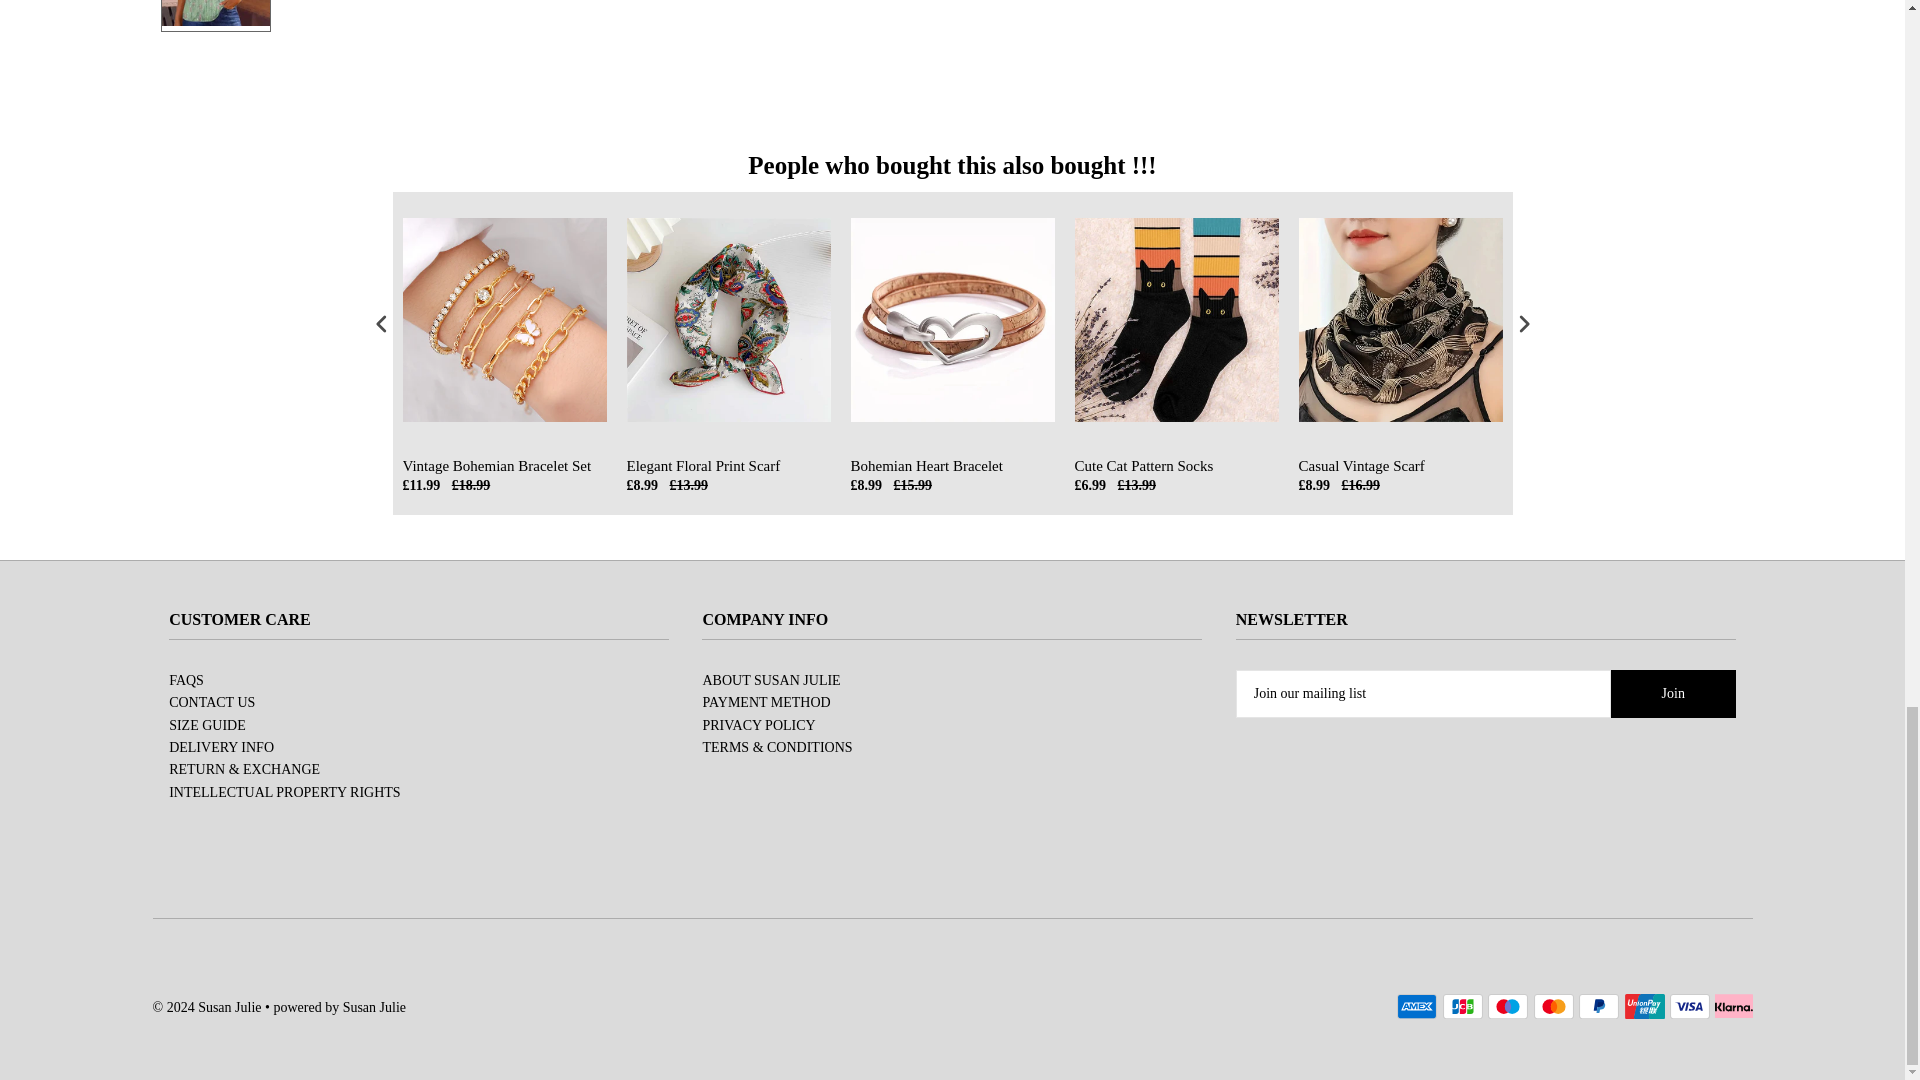 This screenshot has width=1920, height=1080. Describe the element at coordinates (1672, 694) in the screenshot. I see `Join` at that location.